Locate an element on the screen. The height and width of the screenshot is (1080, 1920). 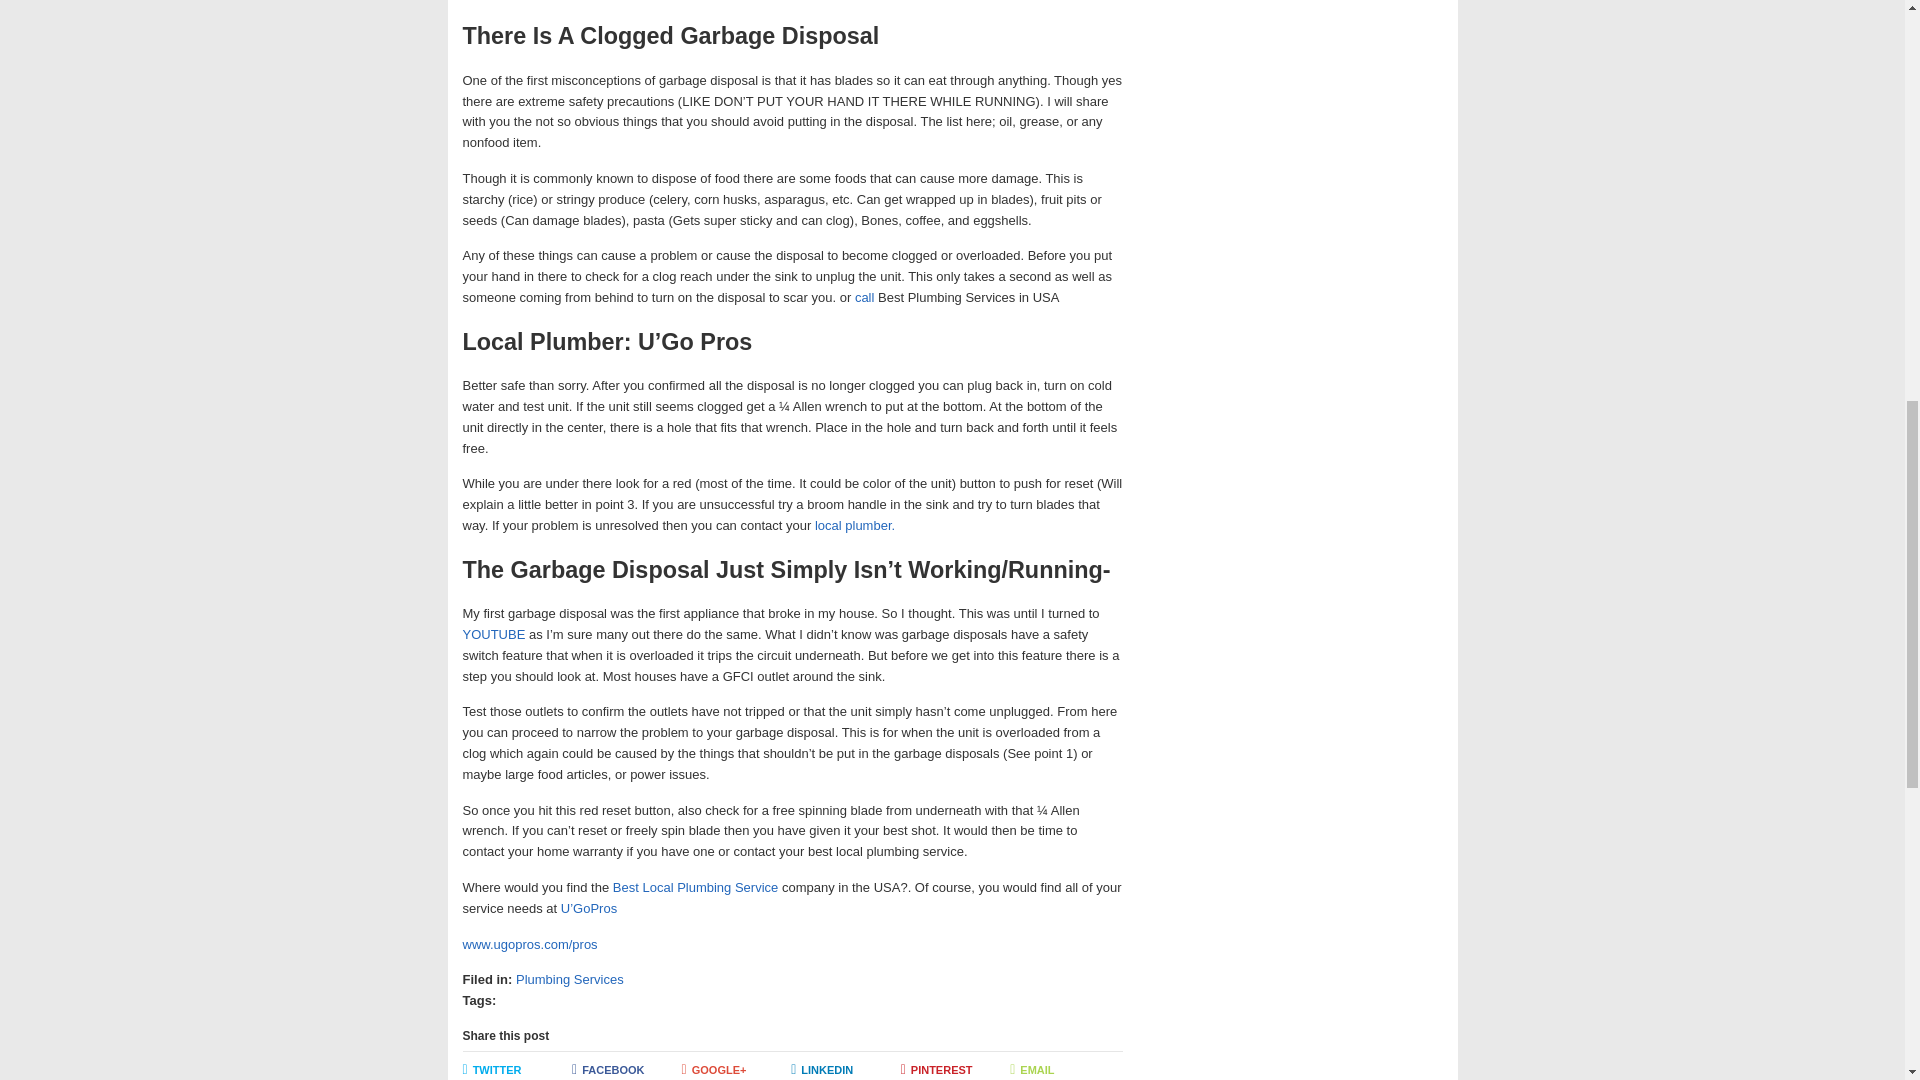
LINKEDIN is located at coordinates (846, 1070).